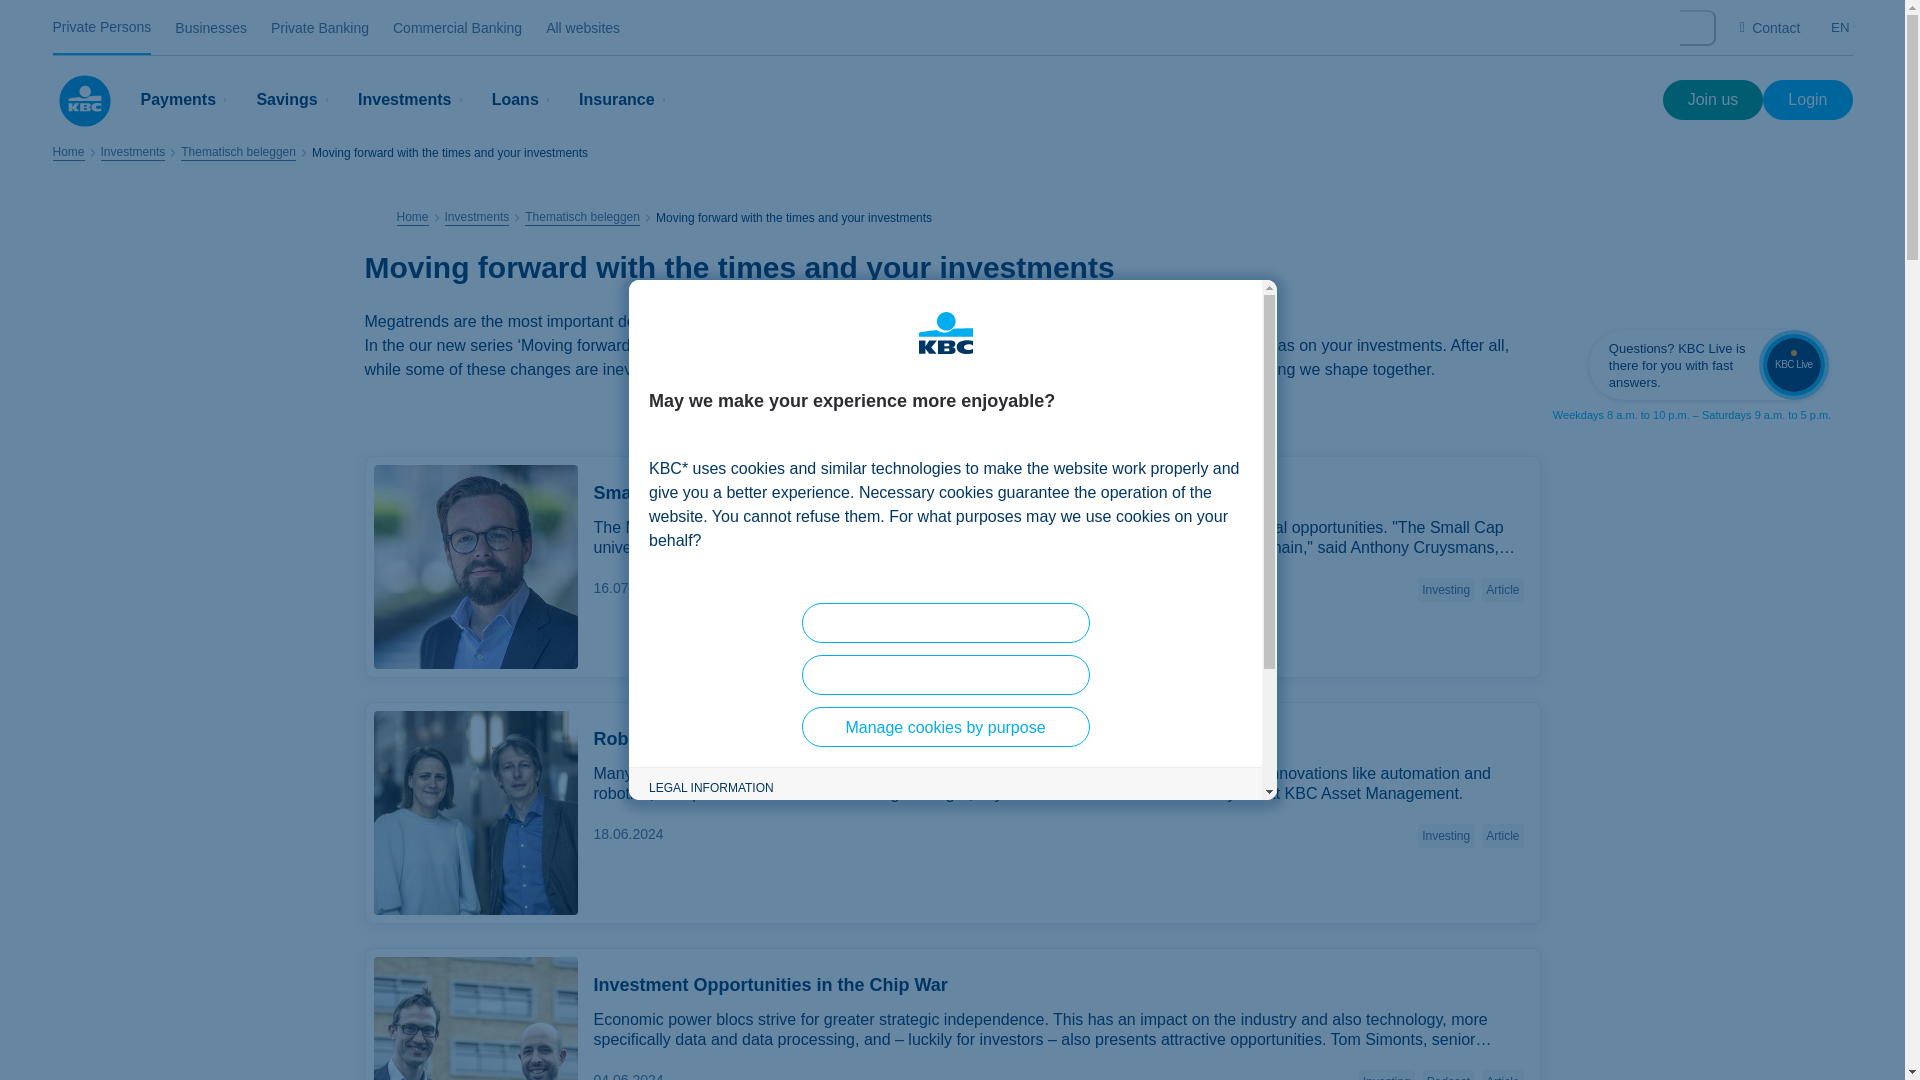  Describe the element at coordinates (210, 28) in the screenshot. I see `Businesses` at that location.